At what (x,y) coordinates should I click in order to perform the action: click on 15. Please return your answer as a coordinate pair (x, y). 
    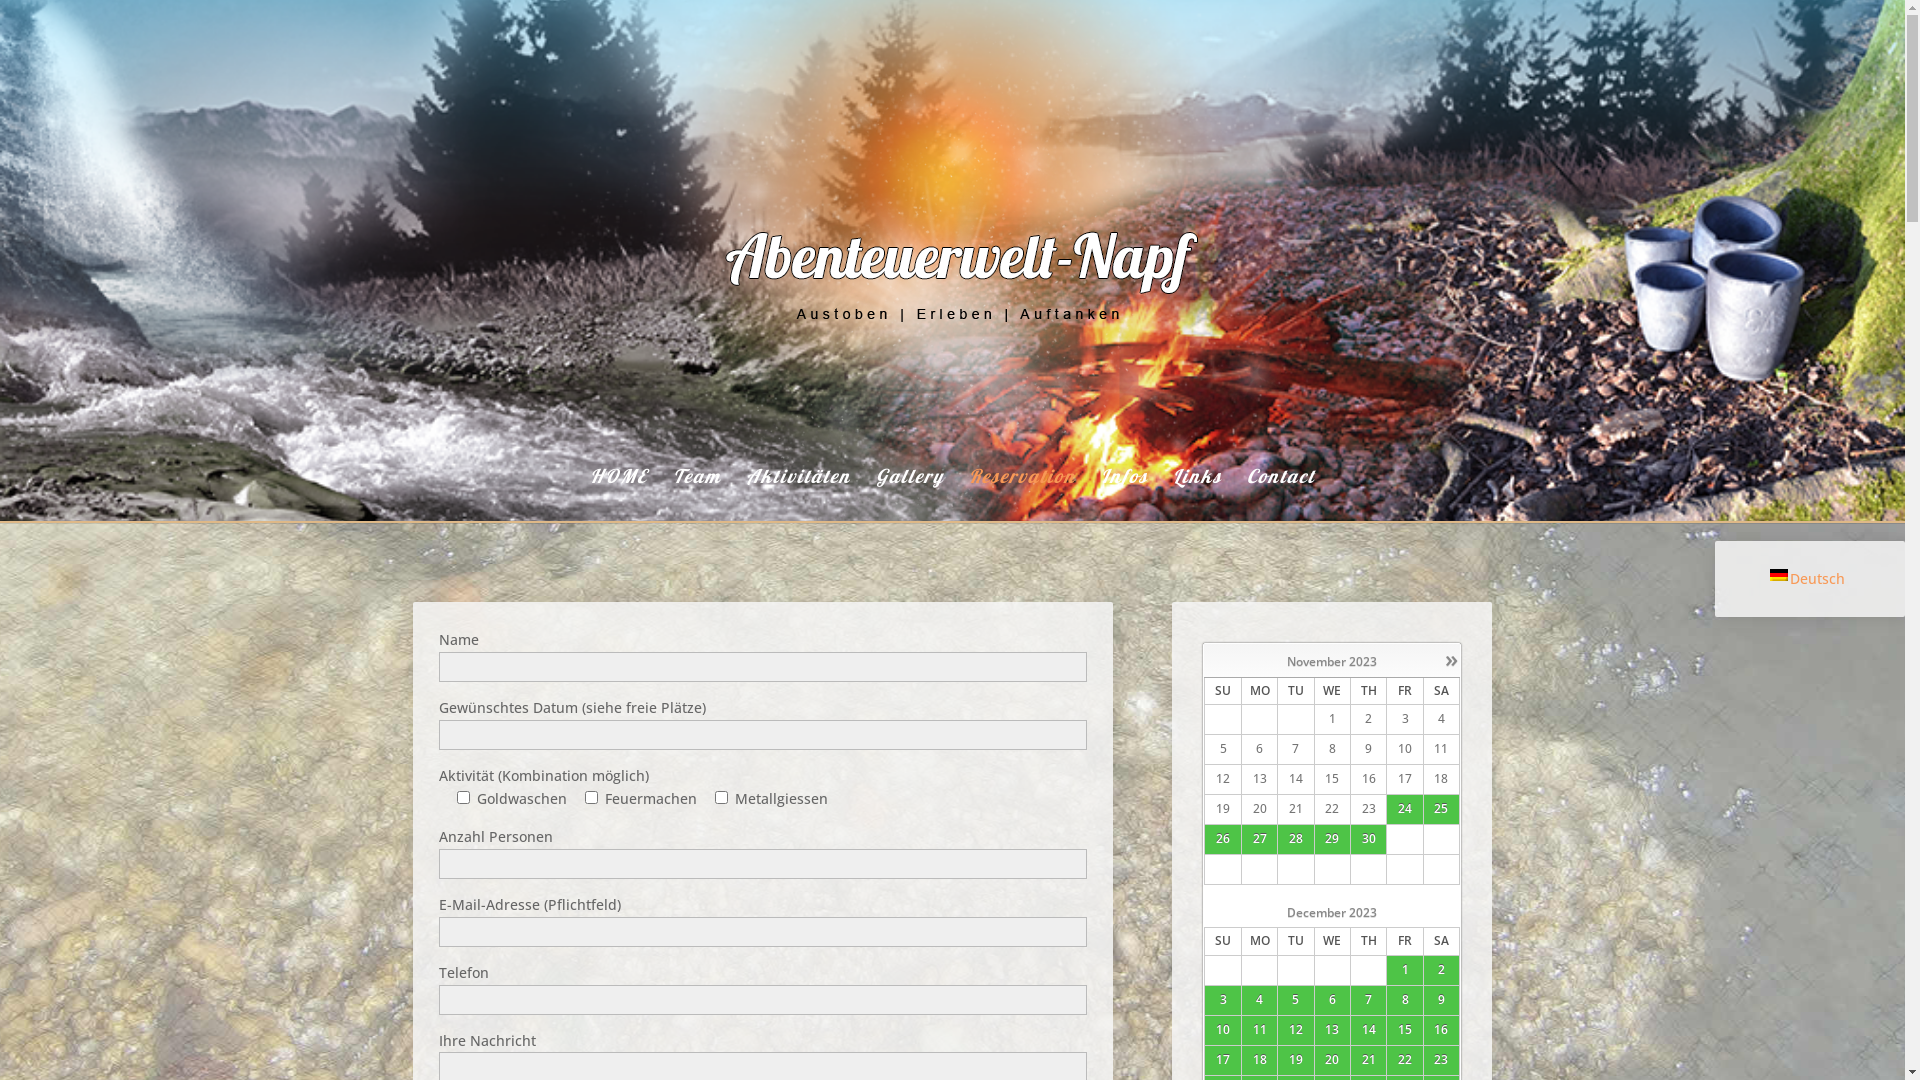
    Looking at the image, I should click on (1405, 1030).